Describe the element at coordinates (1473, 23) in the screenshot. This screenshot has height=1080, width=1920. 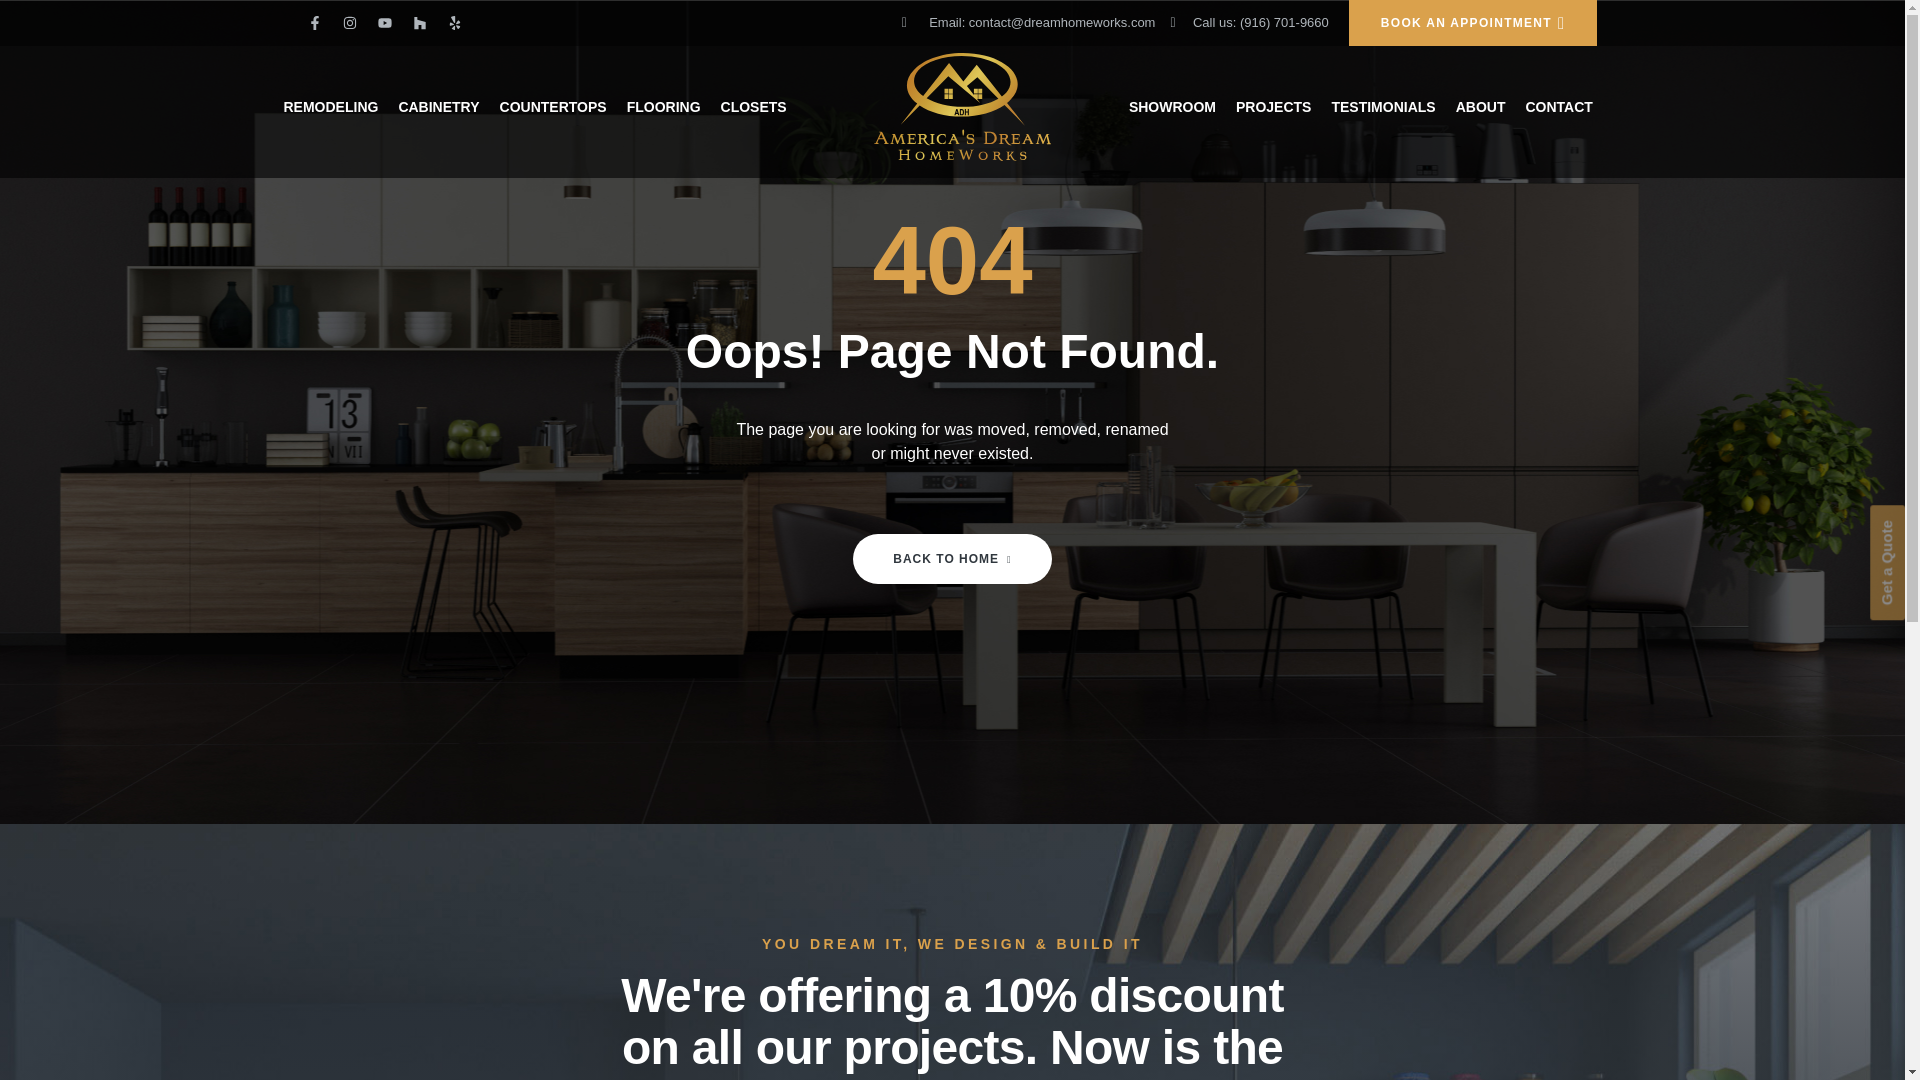
I see `BOOK AN APPOINTMENT` at that location.